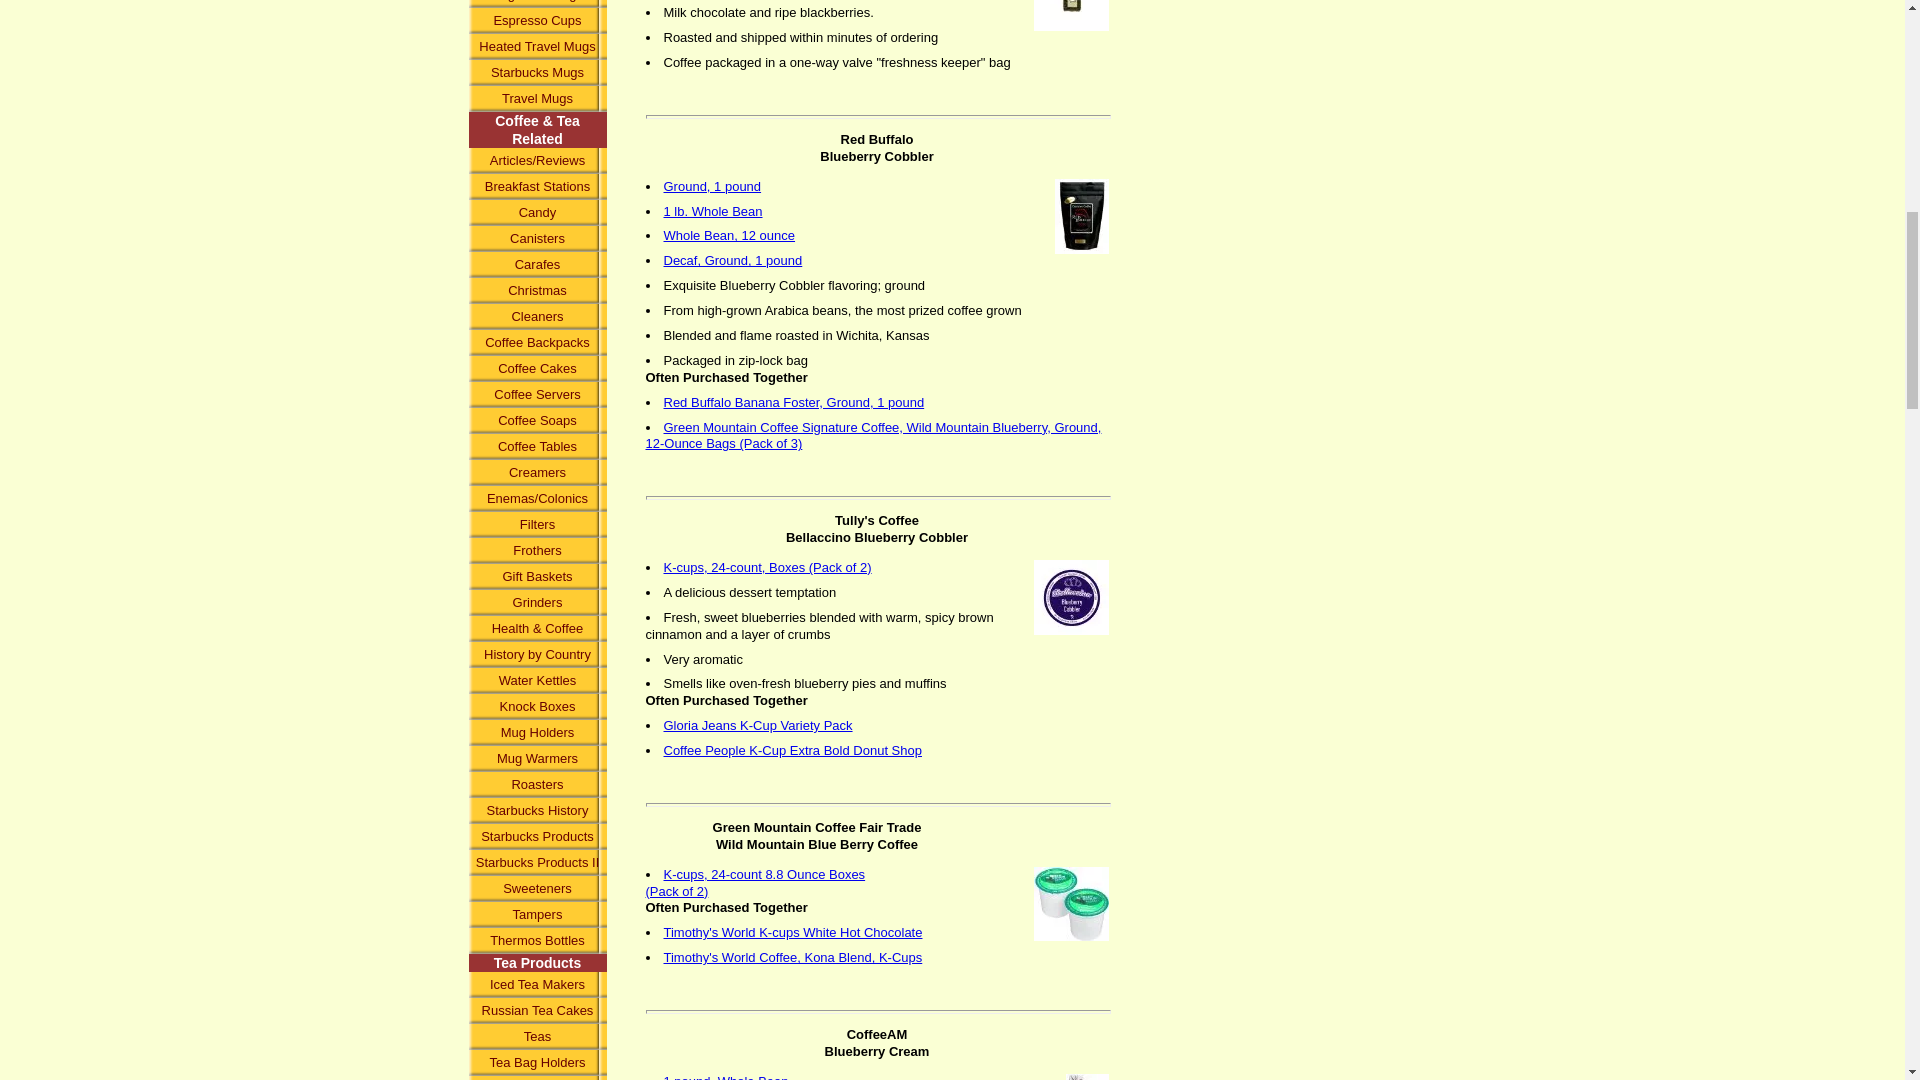  What do you see at coordinates (537, 316) in the screenshot?
I see `Cleaners` at bounding box center [537, 316].